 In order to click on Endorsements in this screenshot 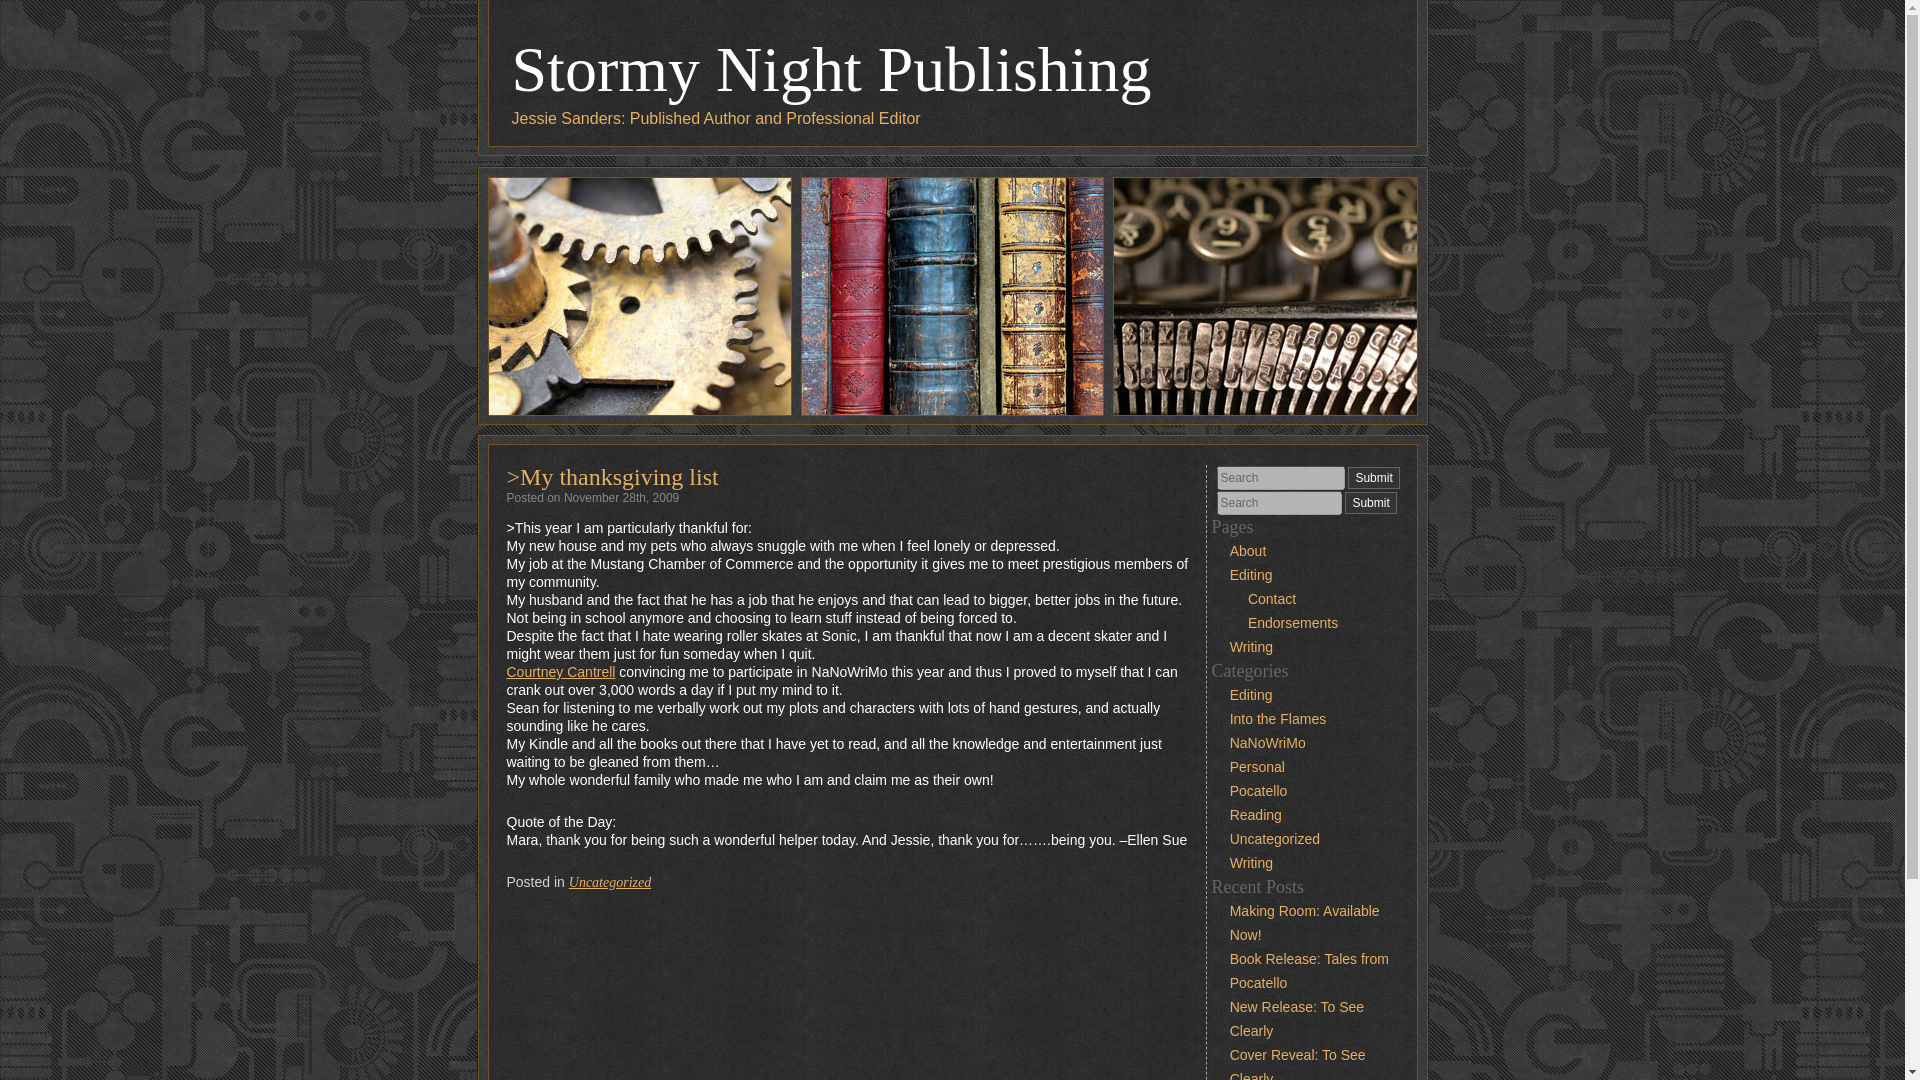, I will do `click(1293, 622)`.